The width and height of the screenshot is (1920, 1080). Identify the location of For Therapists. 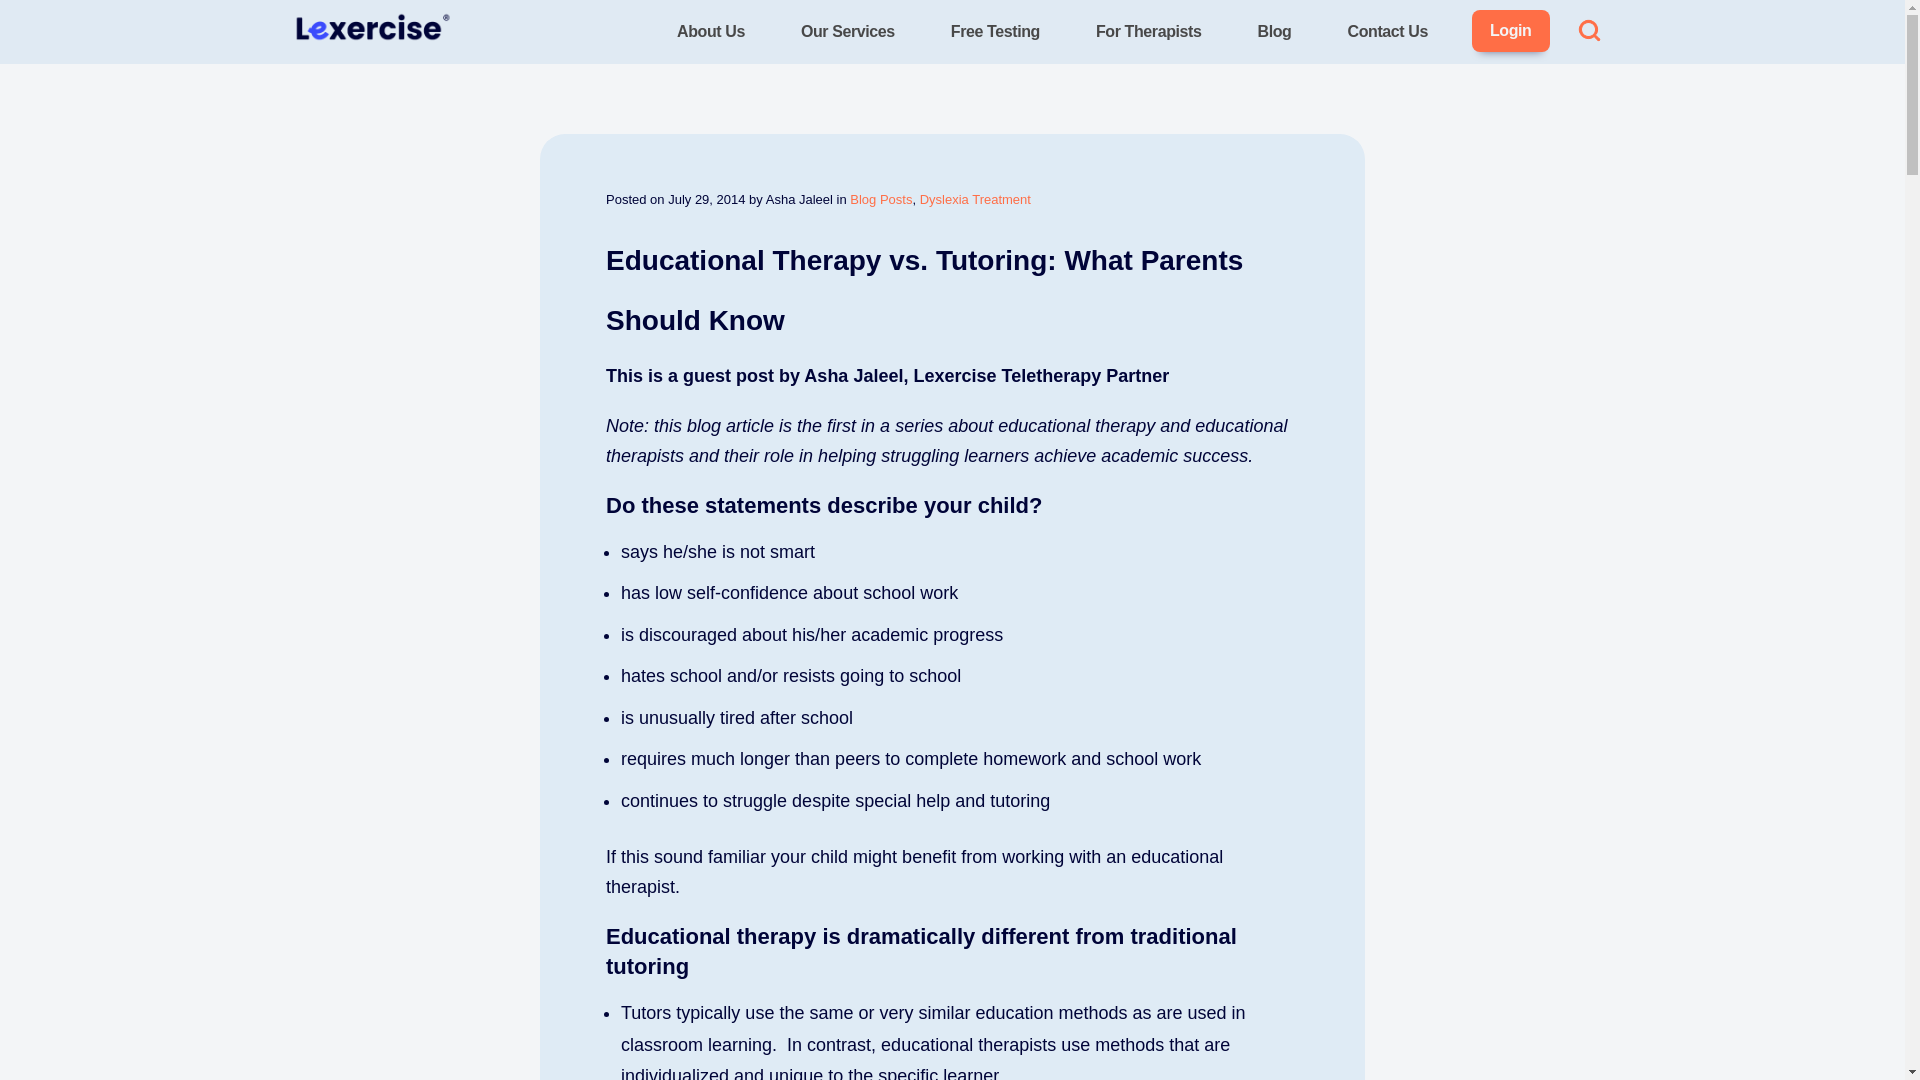
(1148, 32).